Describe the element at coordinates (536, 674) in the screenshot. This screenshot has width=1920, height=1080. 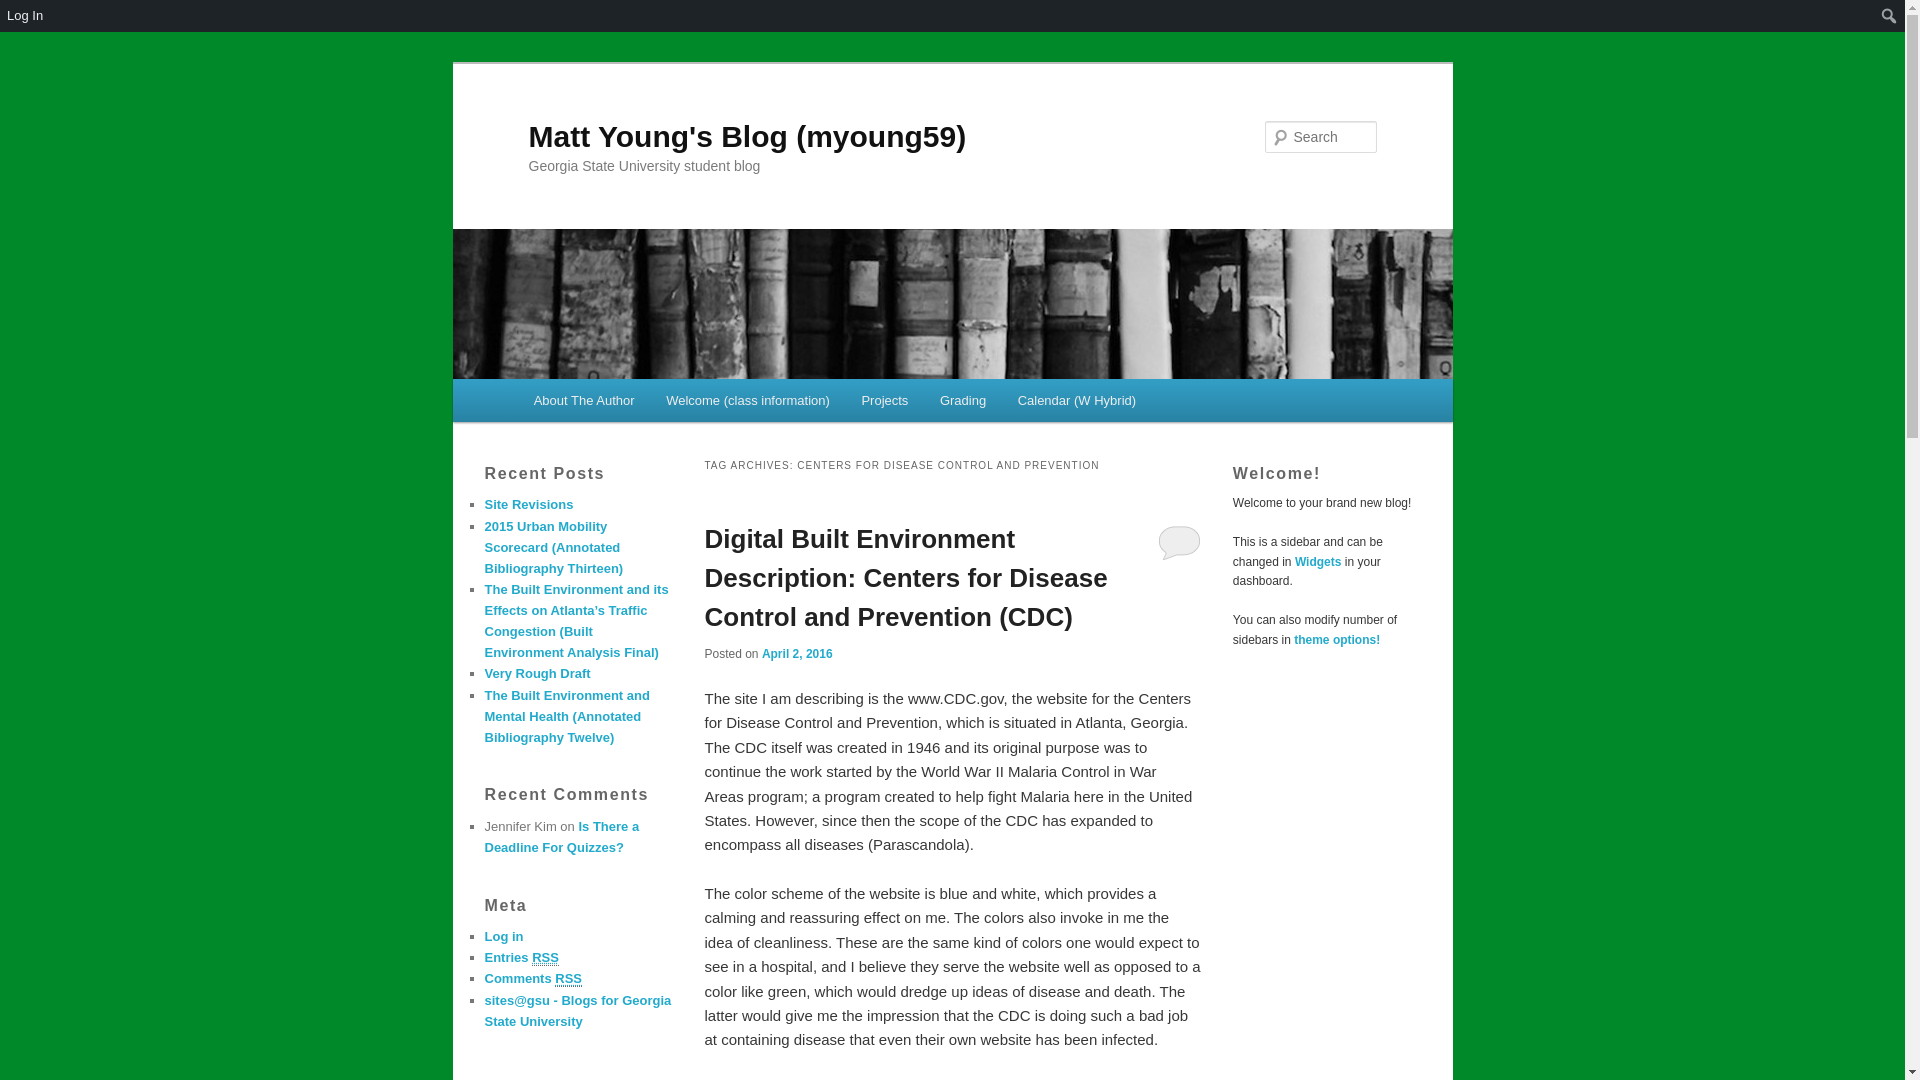
I see `Very Rough Draft` at that location.